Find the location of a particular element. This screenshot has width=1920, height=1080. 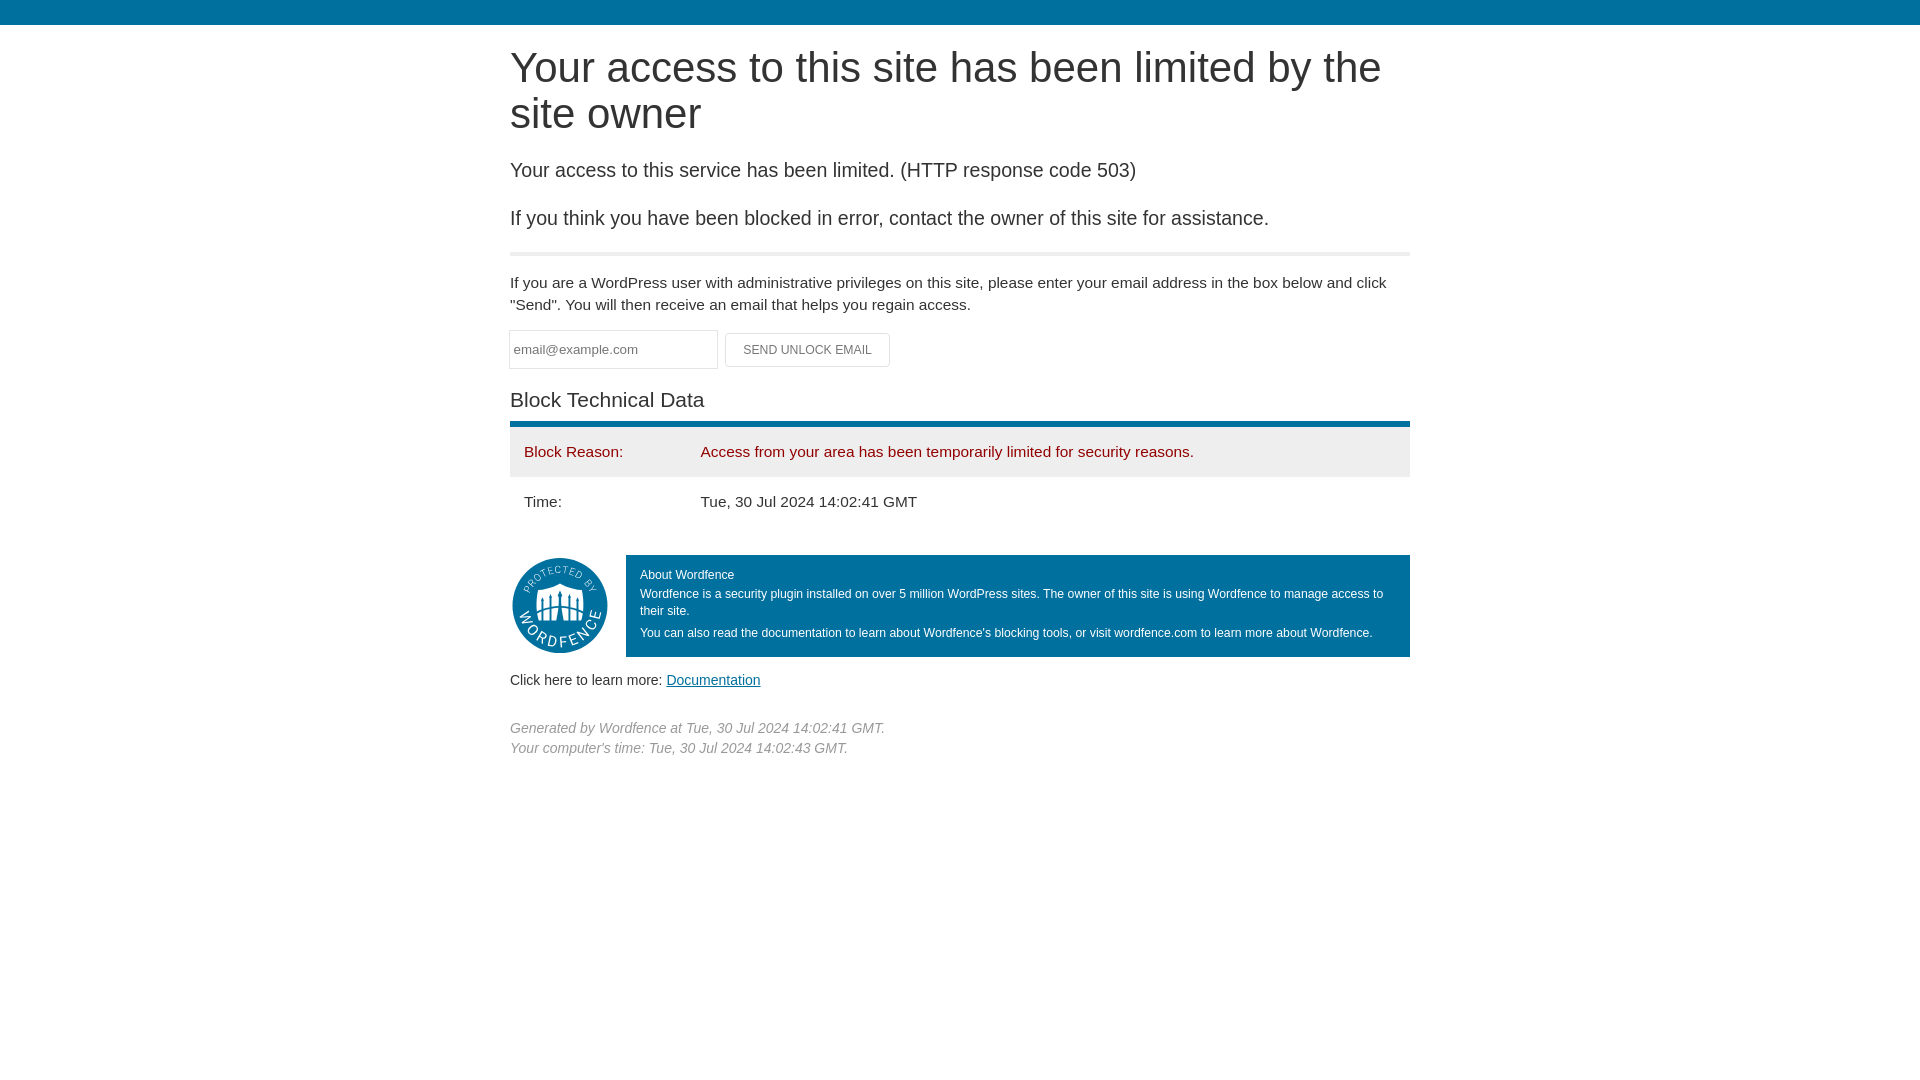

Documentation is located at coordinates (713, 679).